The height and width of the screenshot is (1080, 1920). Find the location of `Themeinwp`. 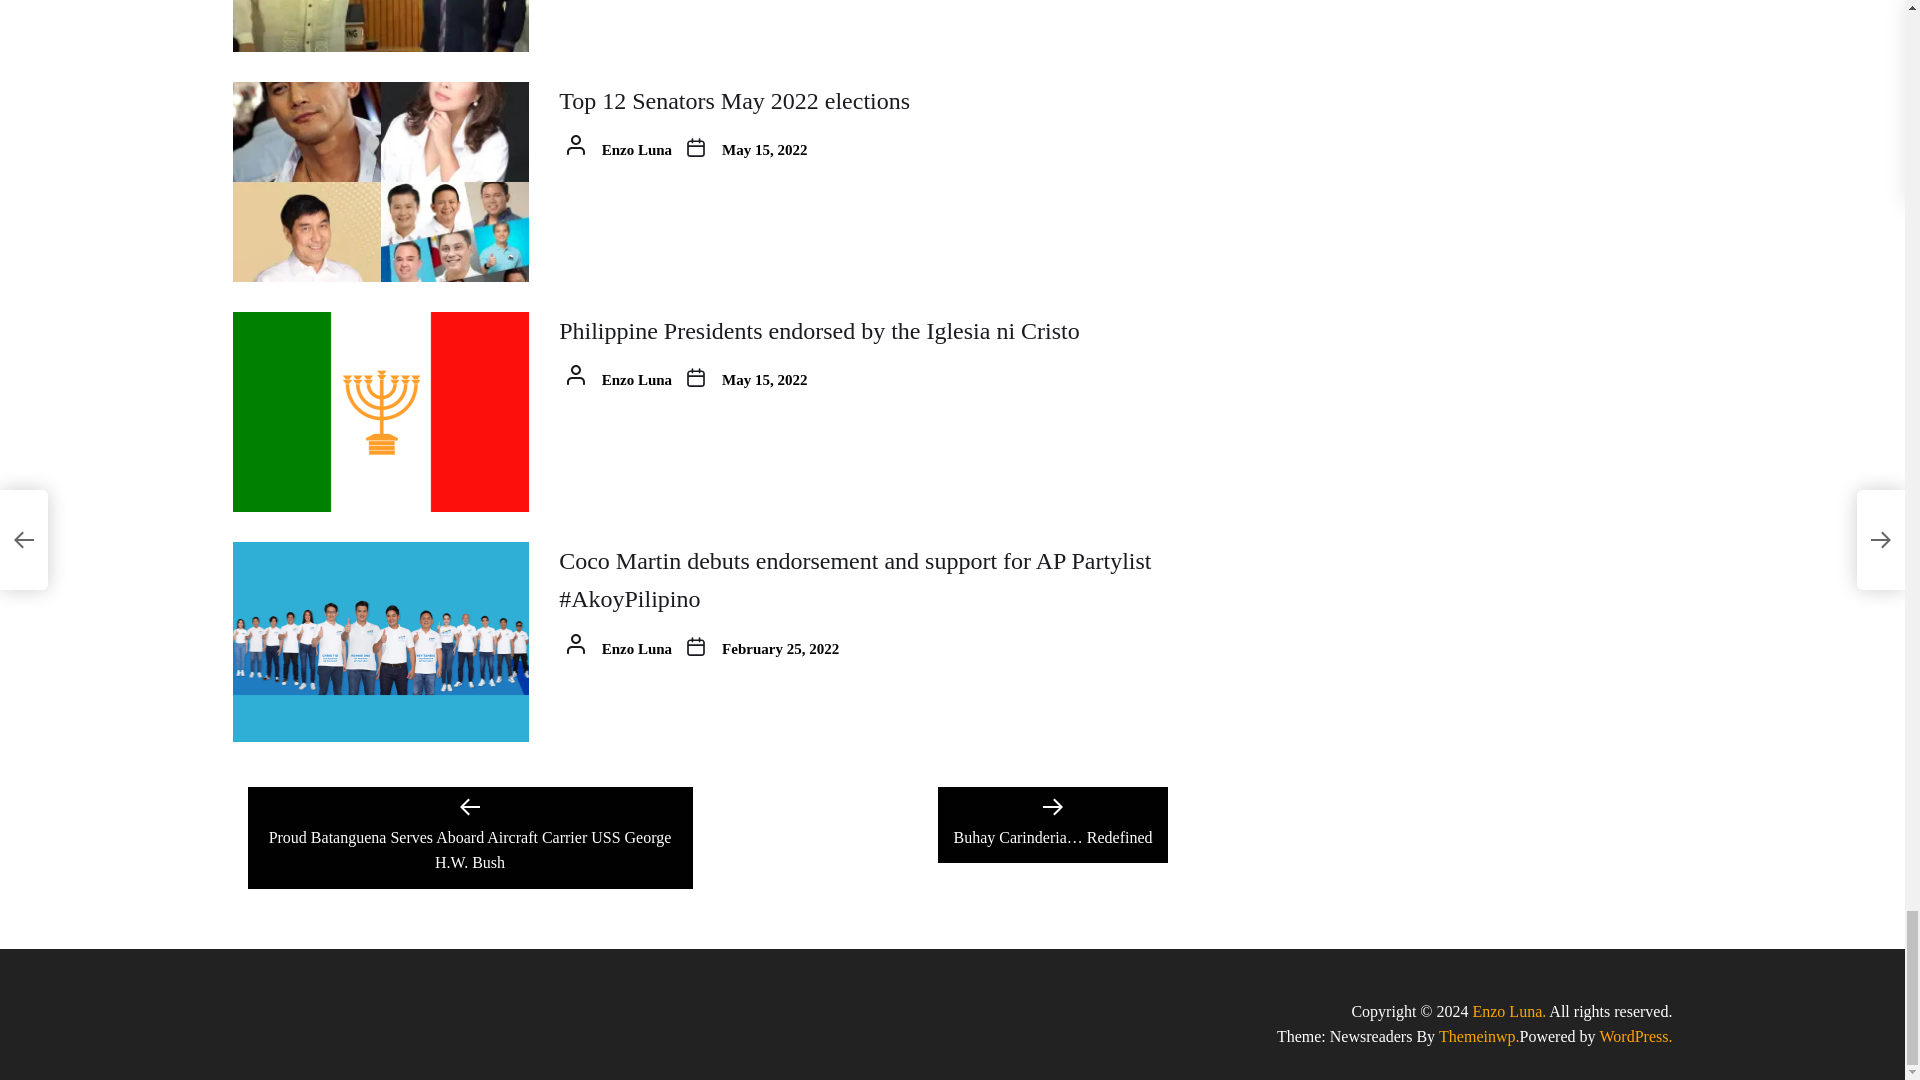

Themeinwp is located at coordinates (1478, 1036).